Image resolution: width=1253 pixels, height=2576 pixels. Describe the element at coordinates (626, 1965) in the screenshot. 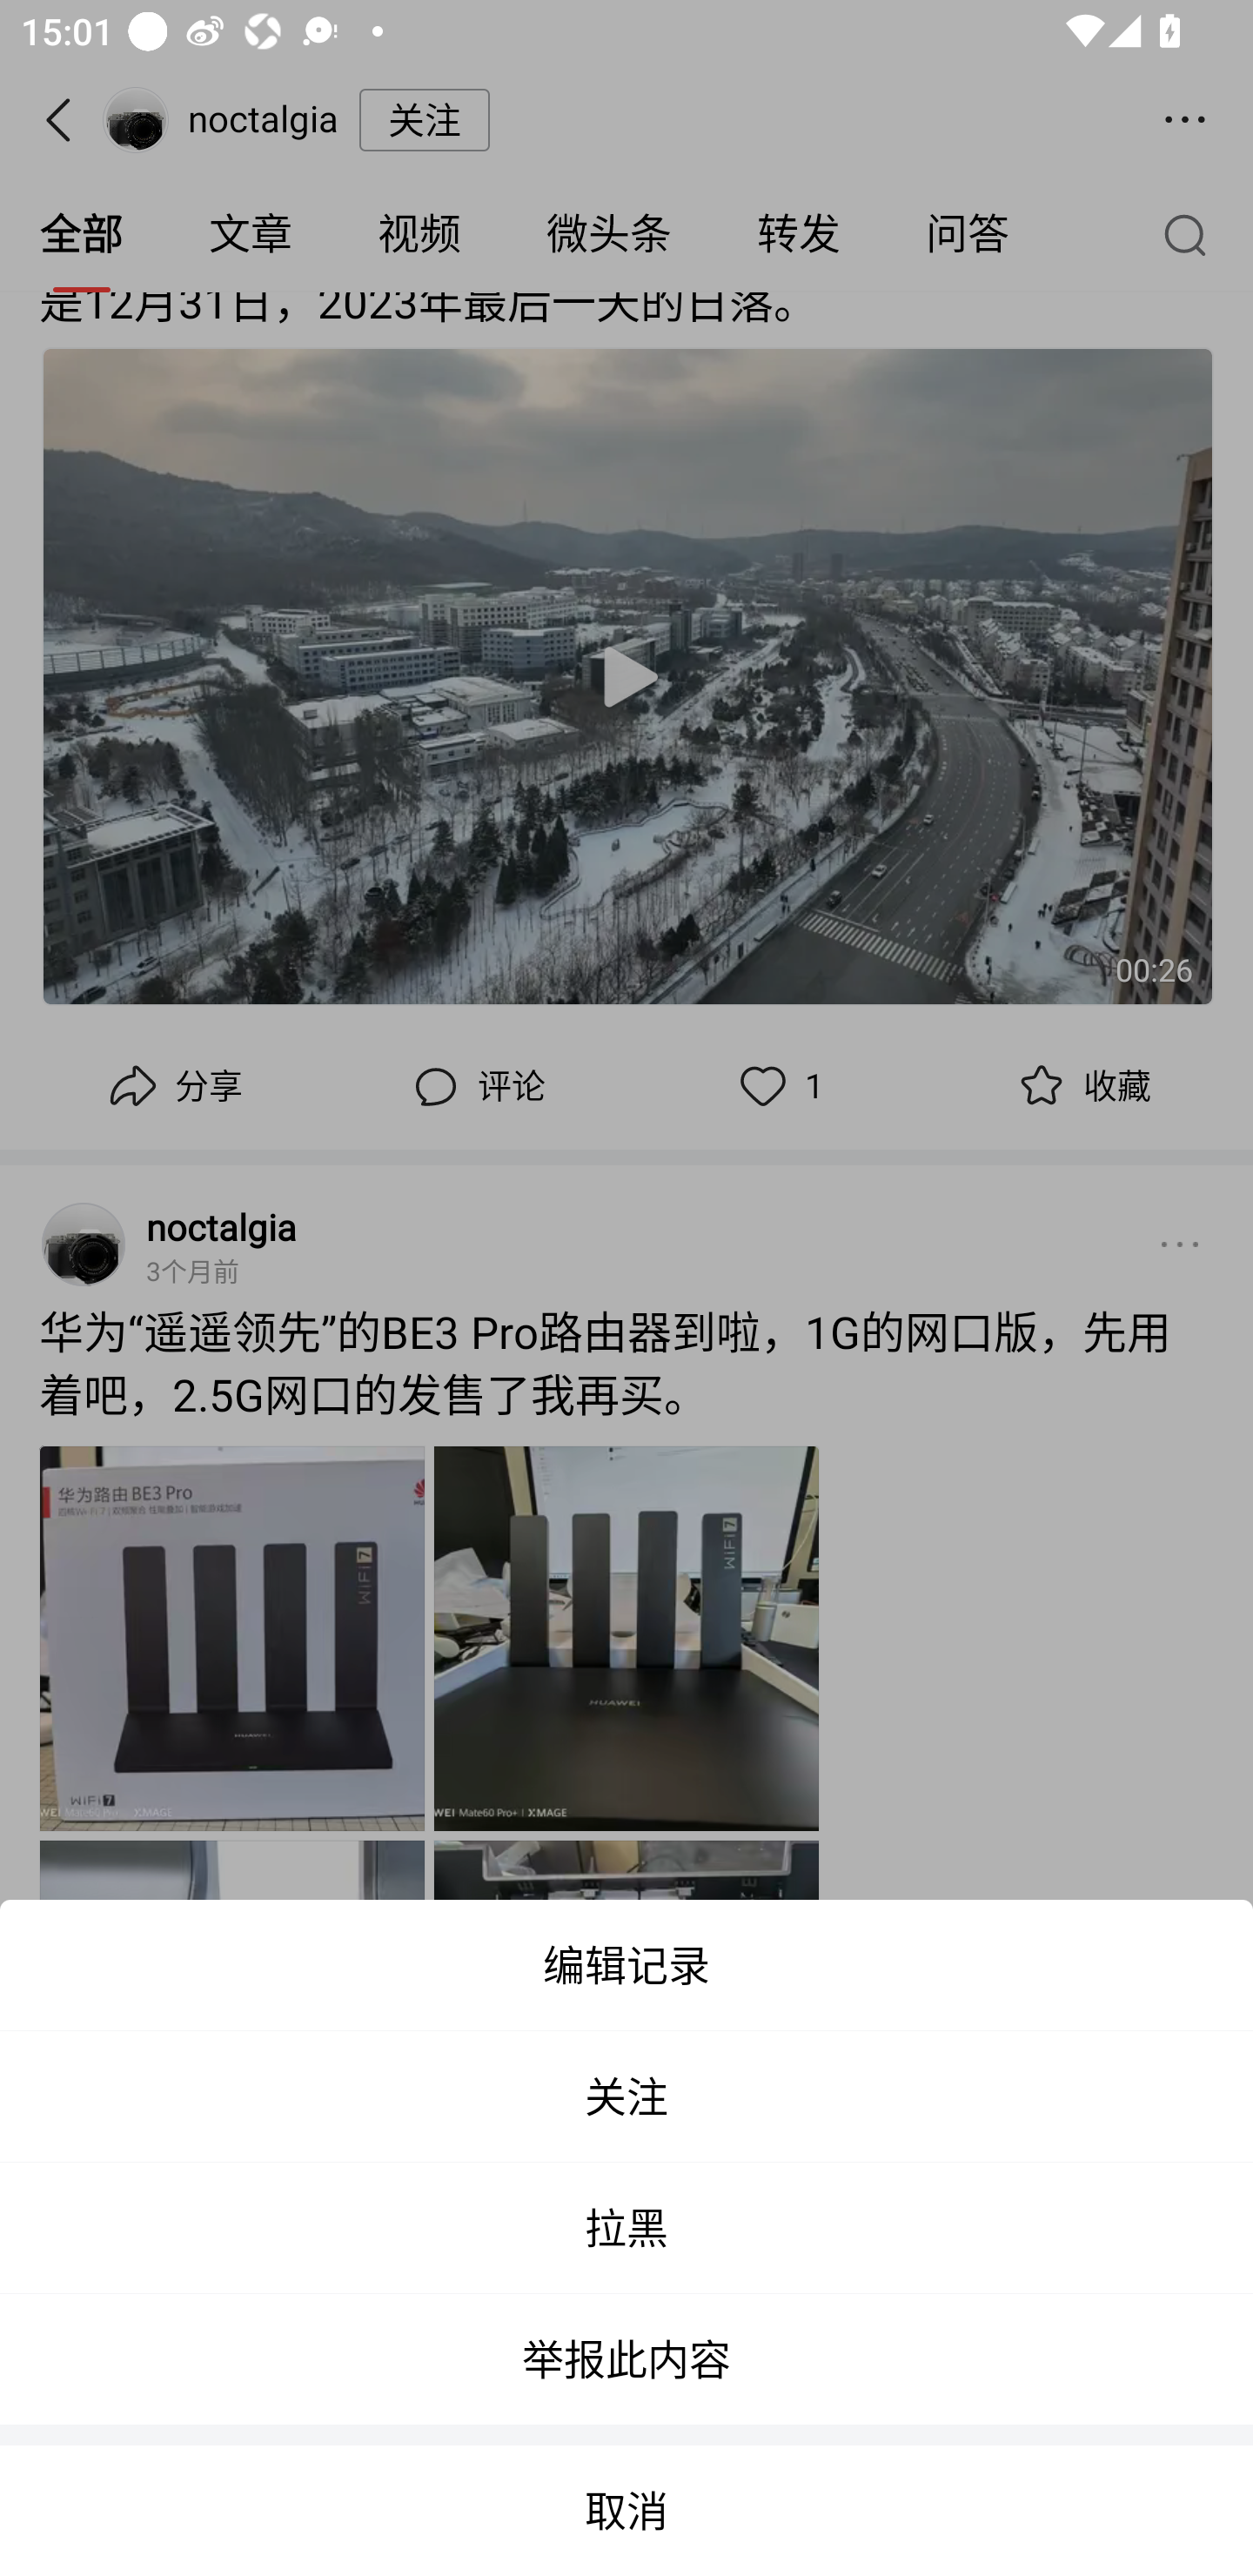

I see `编辑记录` at that location.